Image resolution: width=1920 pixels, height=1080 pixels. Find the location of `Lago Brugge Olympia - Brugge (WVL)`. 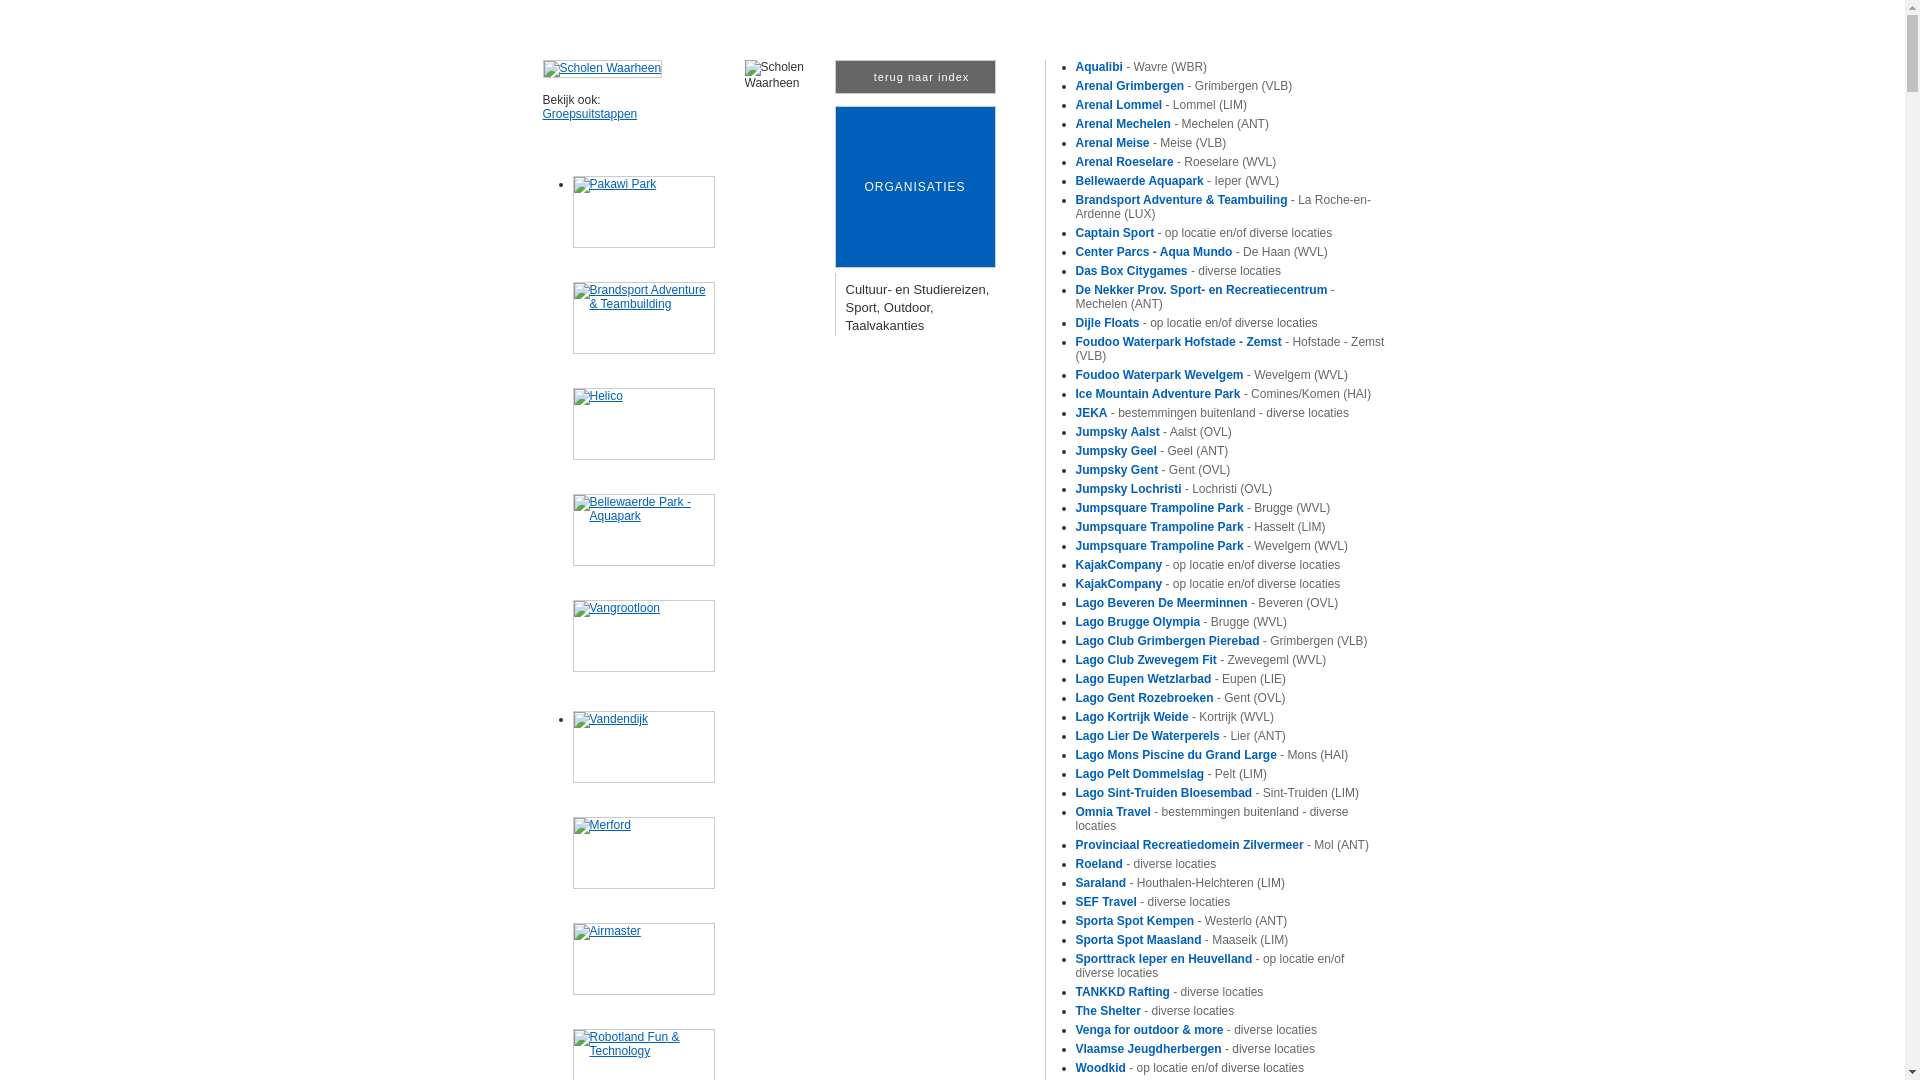

Lago Brugge Olympia - Brugge (WVL) is located at coordinates (1182, 622).